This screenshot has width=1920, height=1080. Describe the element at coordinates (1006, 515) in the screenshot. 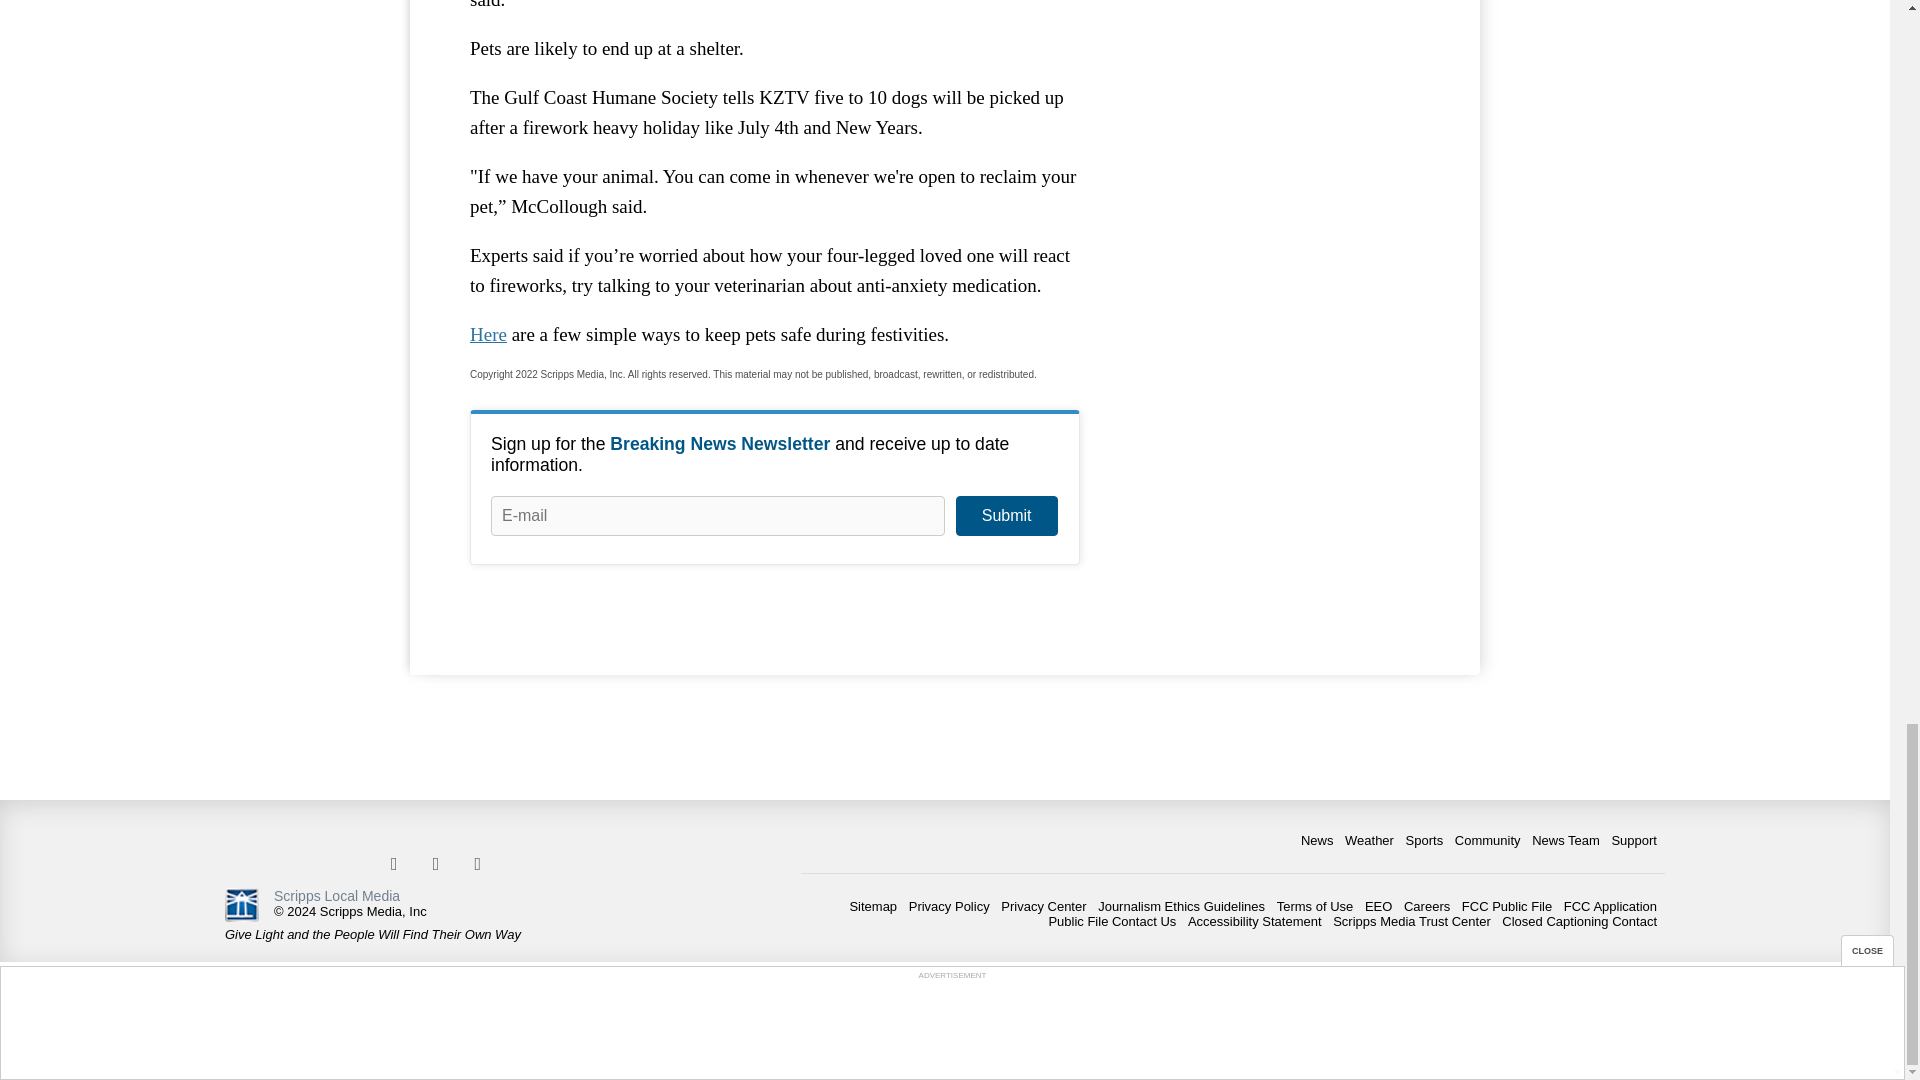

I see `Submit` at that location.